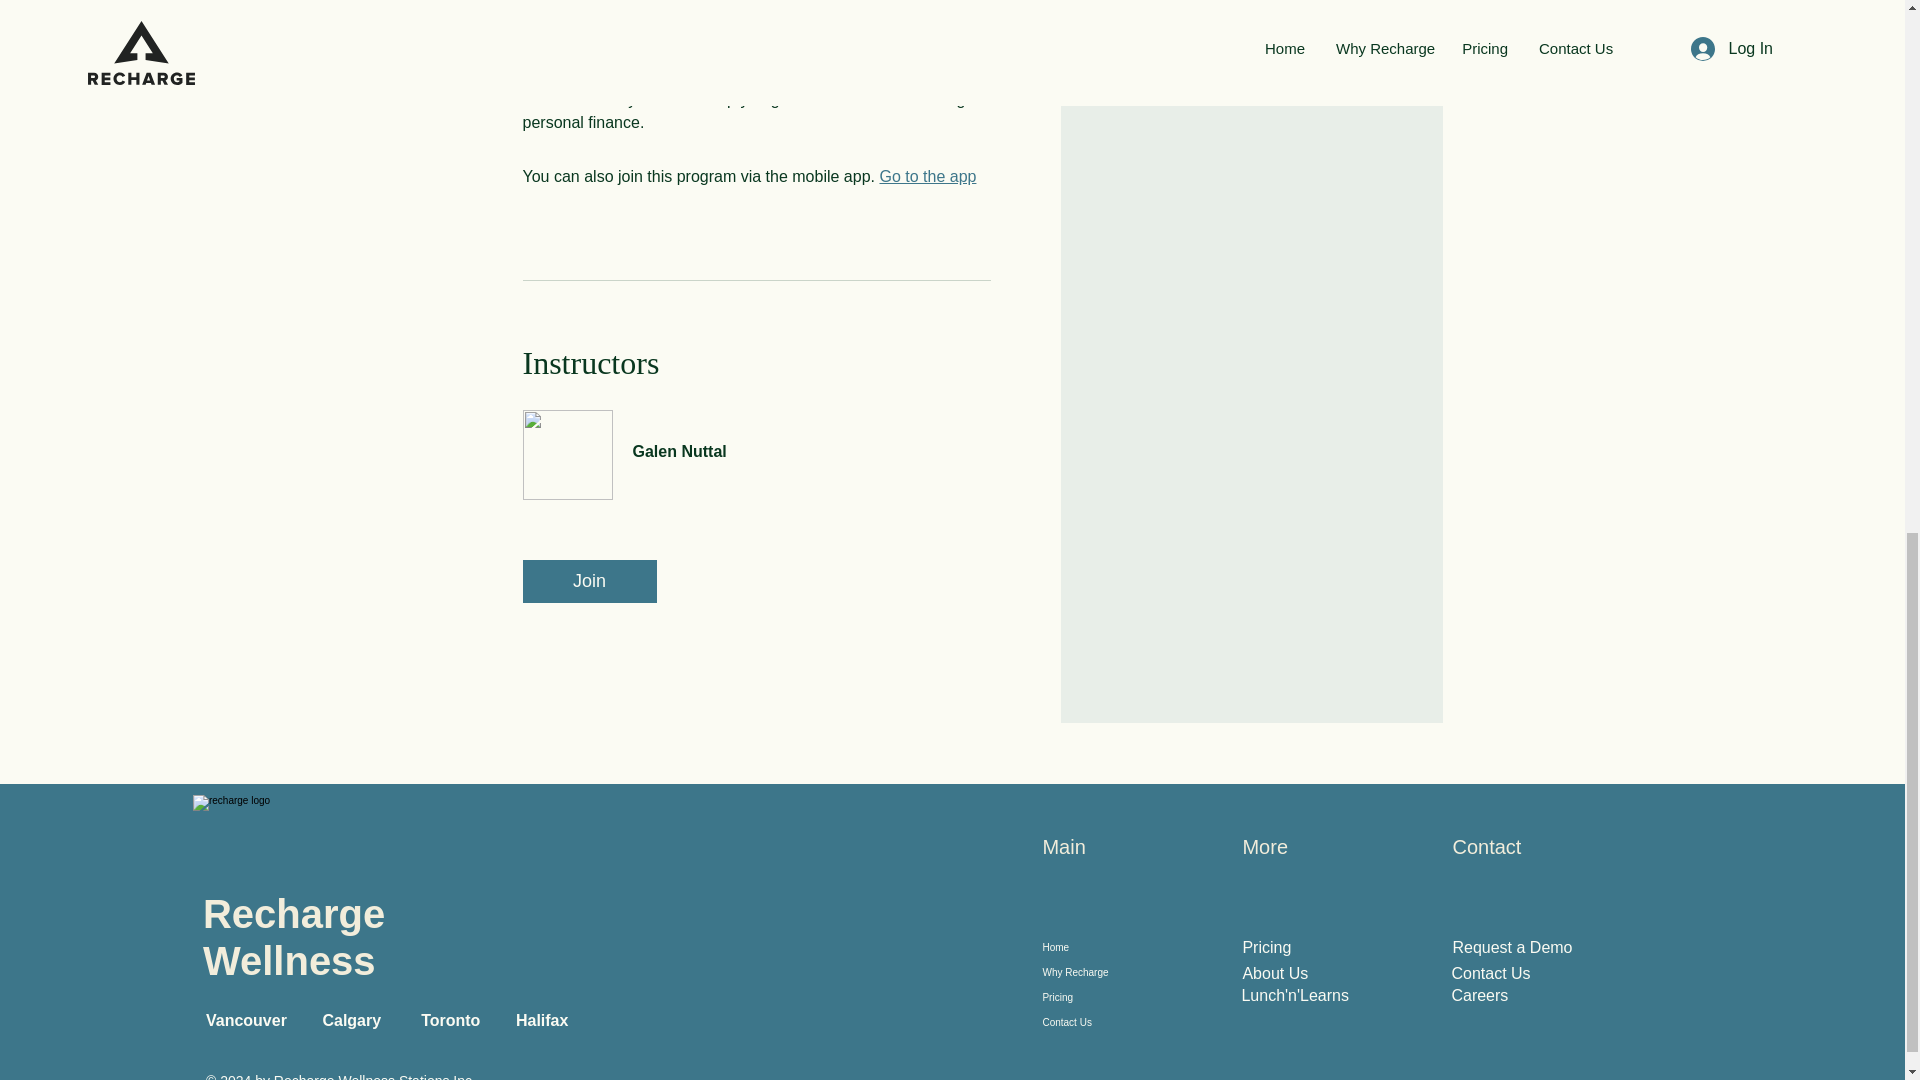  What do you see at coordinates (1274, 973) in the screenshot?
I see `About Us` at bounding box center [1274, 973].